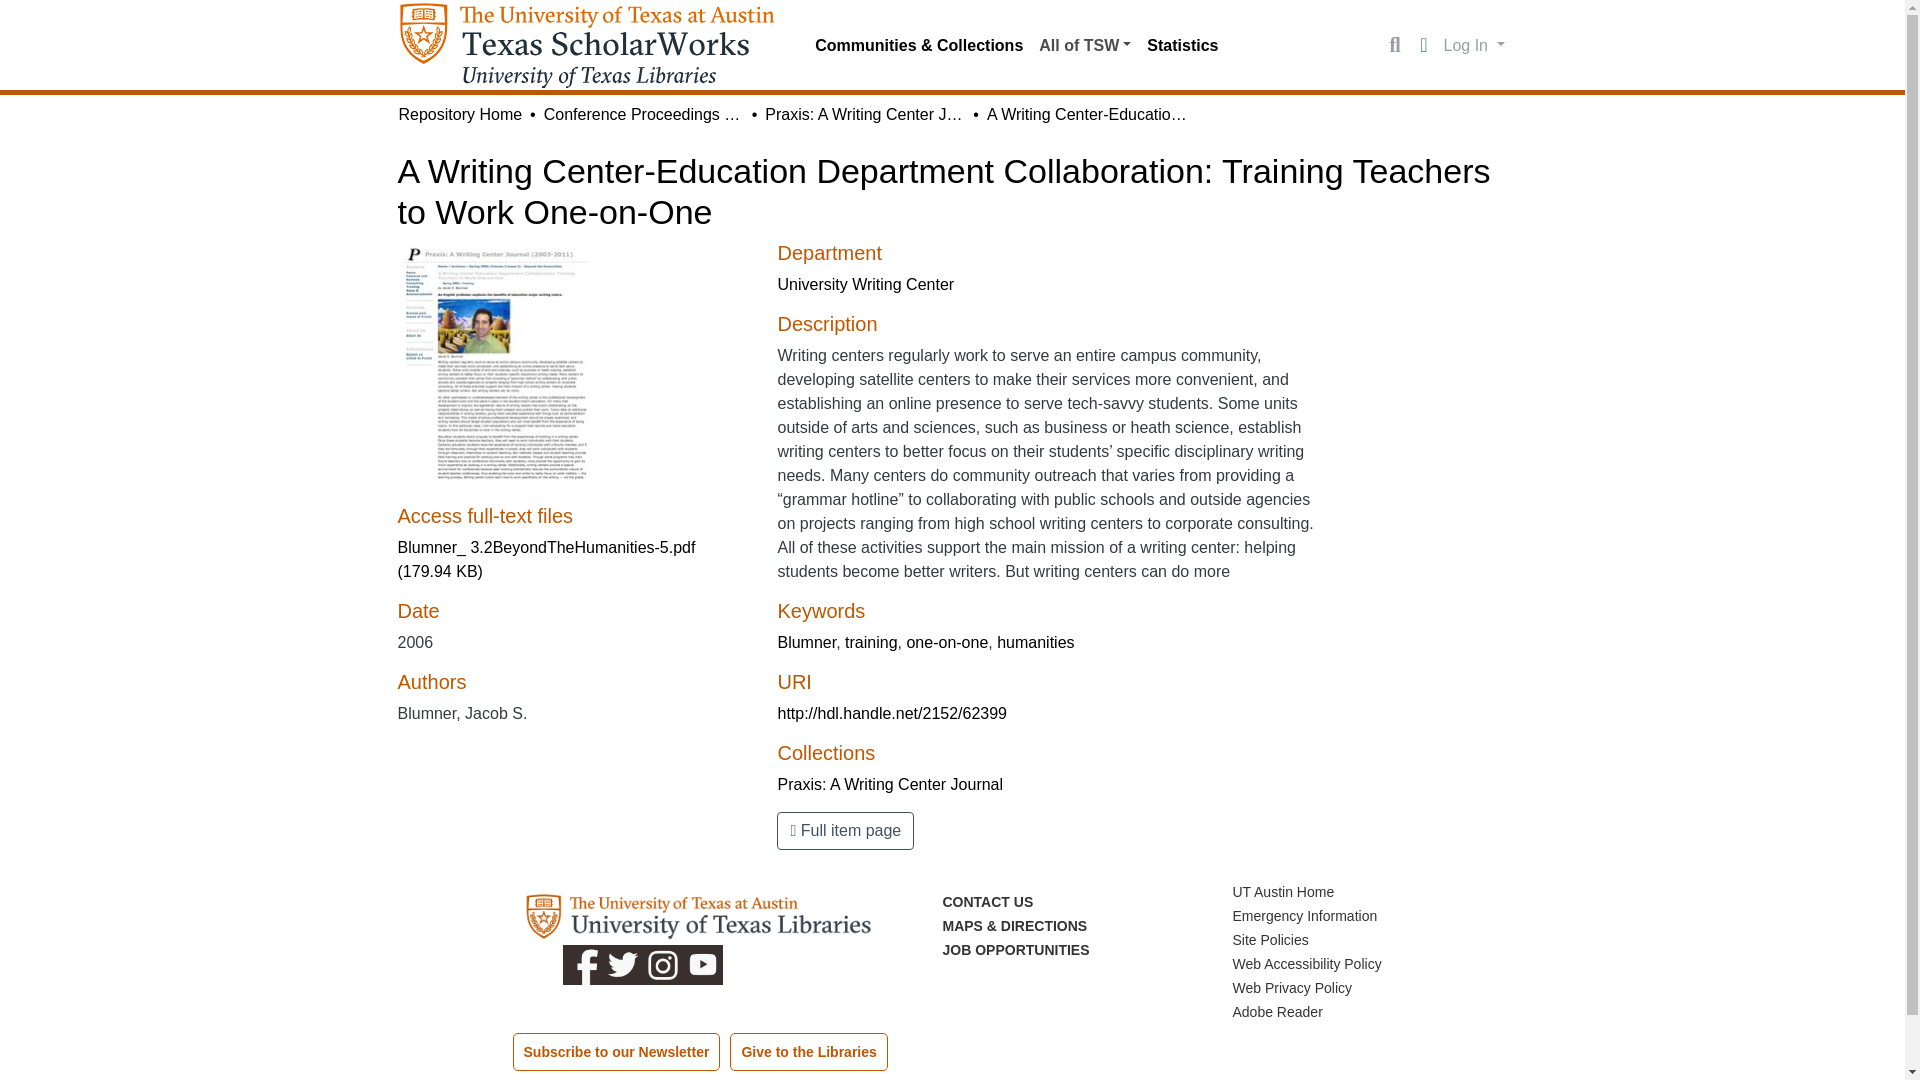  What do you see at coordinates (864, 114) in the screenshot?
I see `Praxis: A Writing Center Journal` at bounding box center [864, 114].